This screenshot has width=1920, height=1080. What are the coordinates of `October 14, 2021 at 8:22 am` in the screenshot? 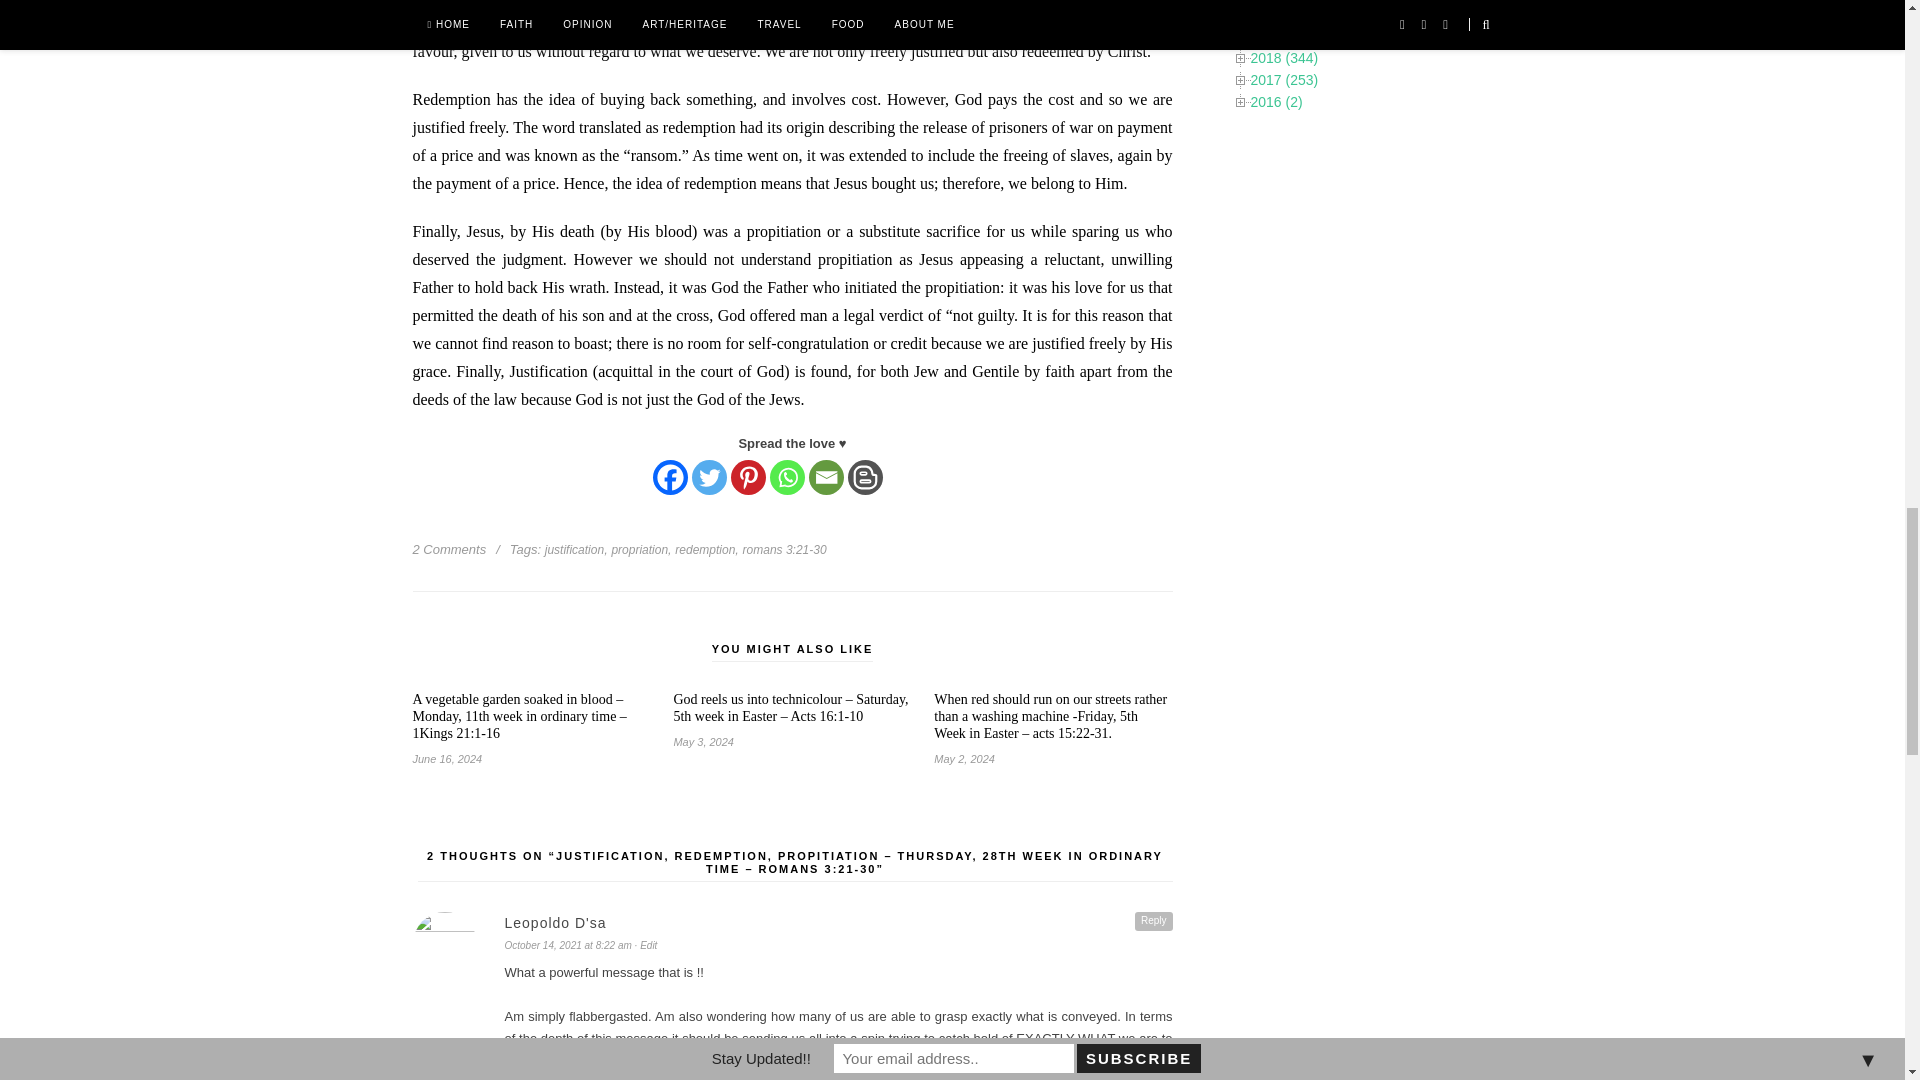 It's located at (567, 945).